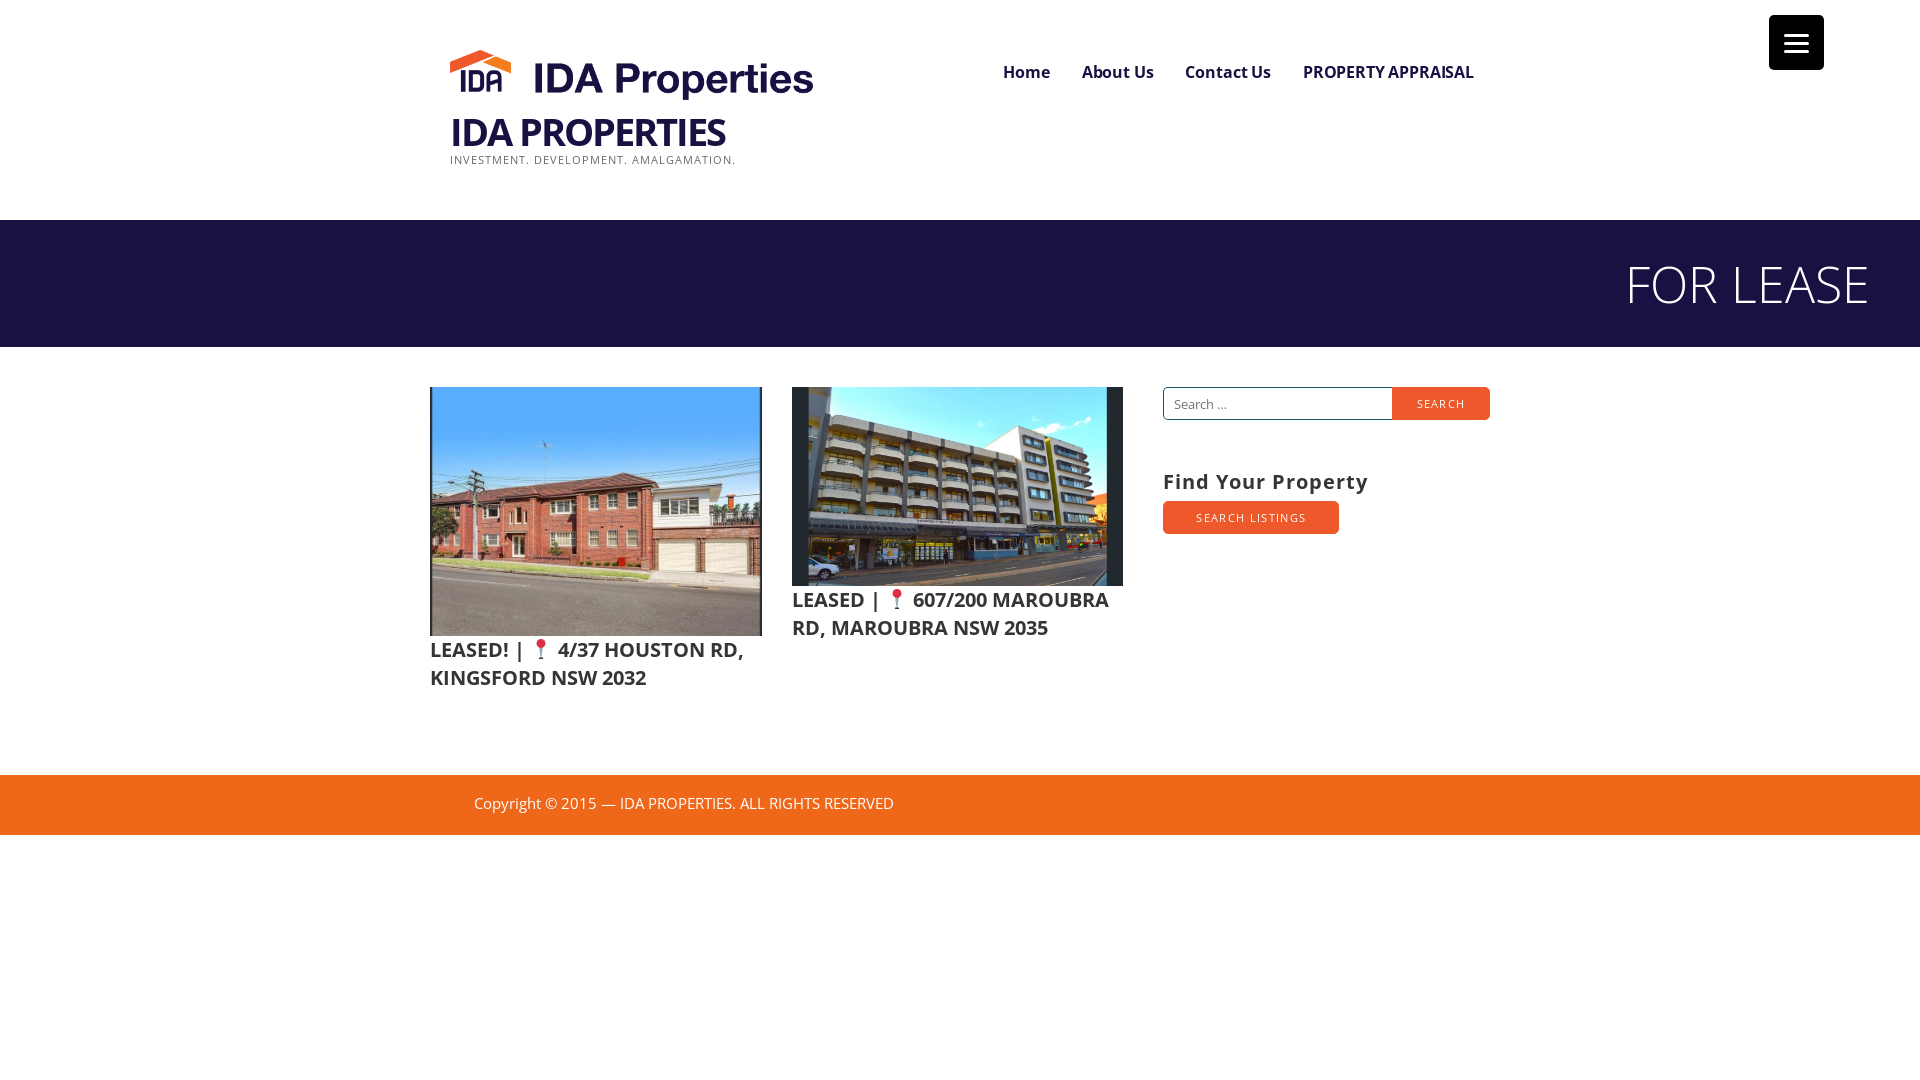  What do you see at coordinates (588, 131) in the screenshot?
I see `IDA PROPERTIES` at bounding box center [588, 131].